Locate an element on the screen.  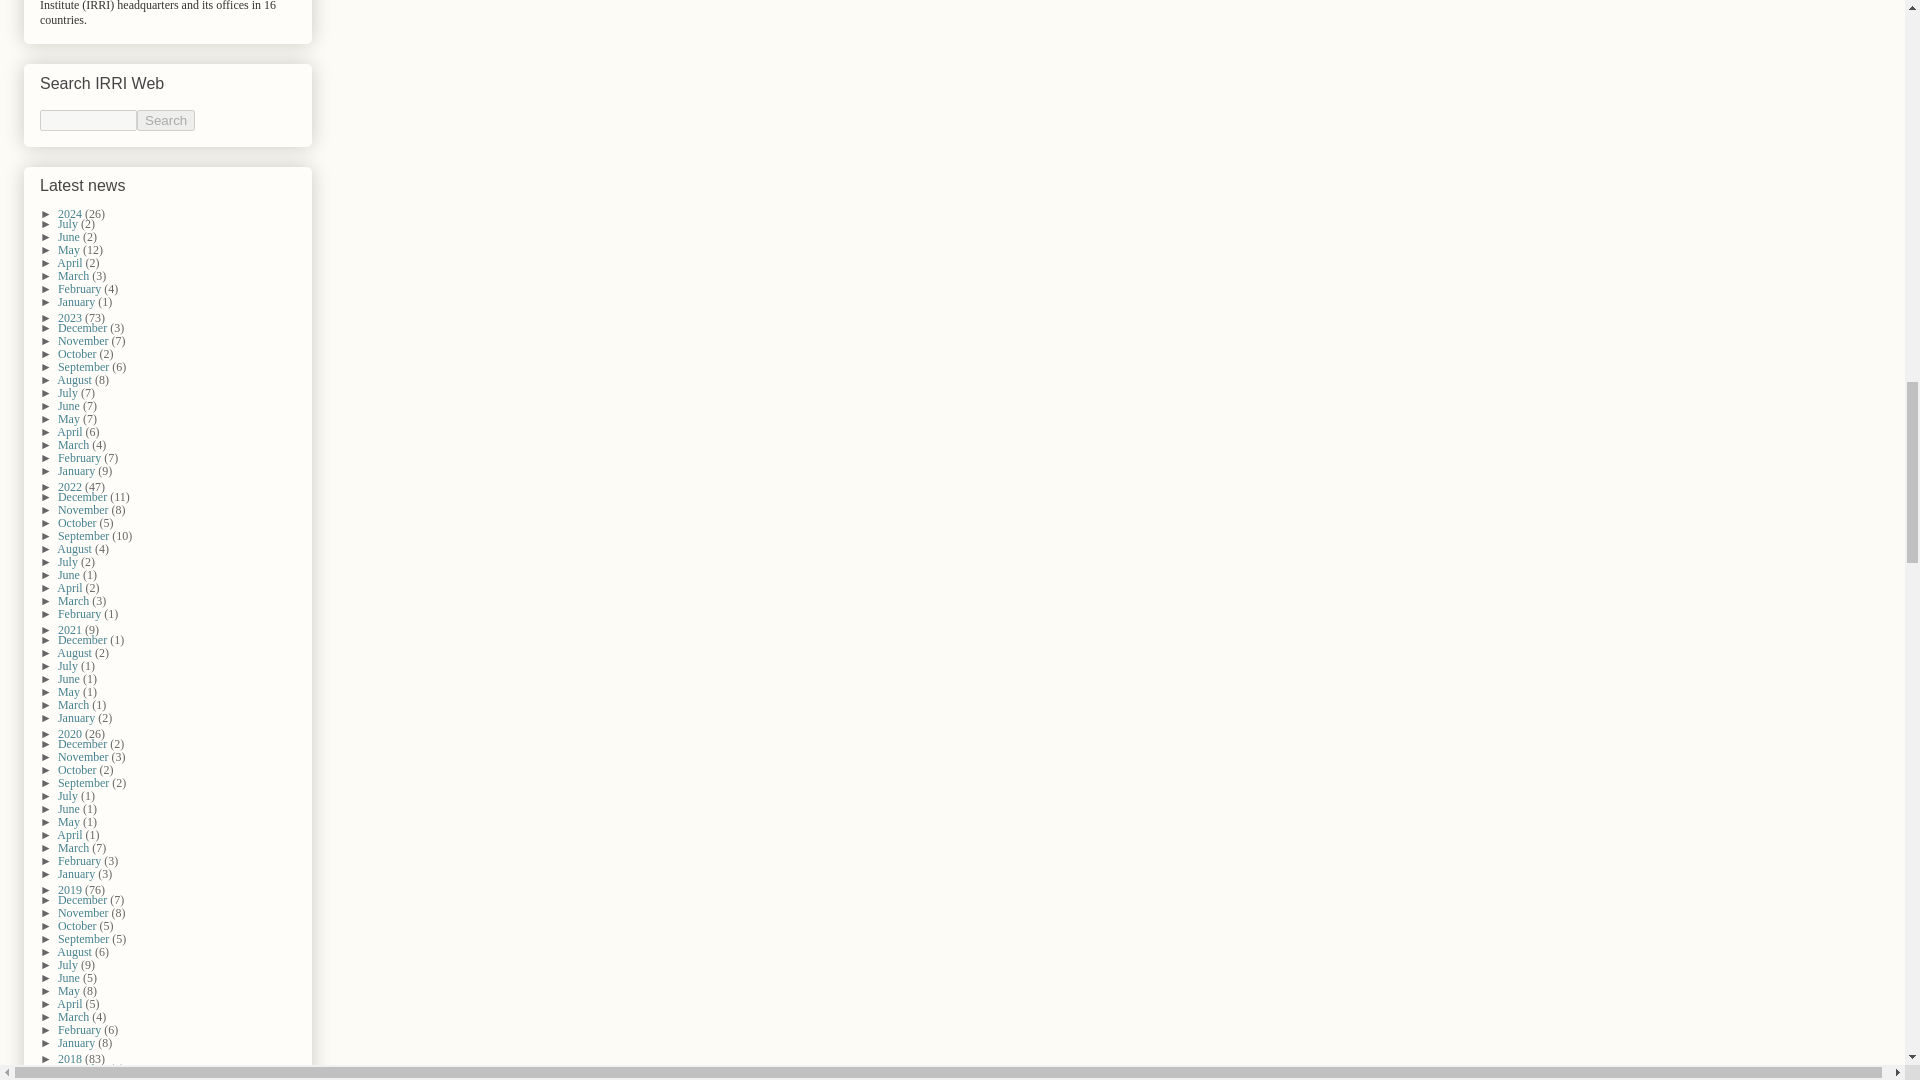
June is located at coordinates (70, 237).